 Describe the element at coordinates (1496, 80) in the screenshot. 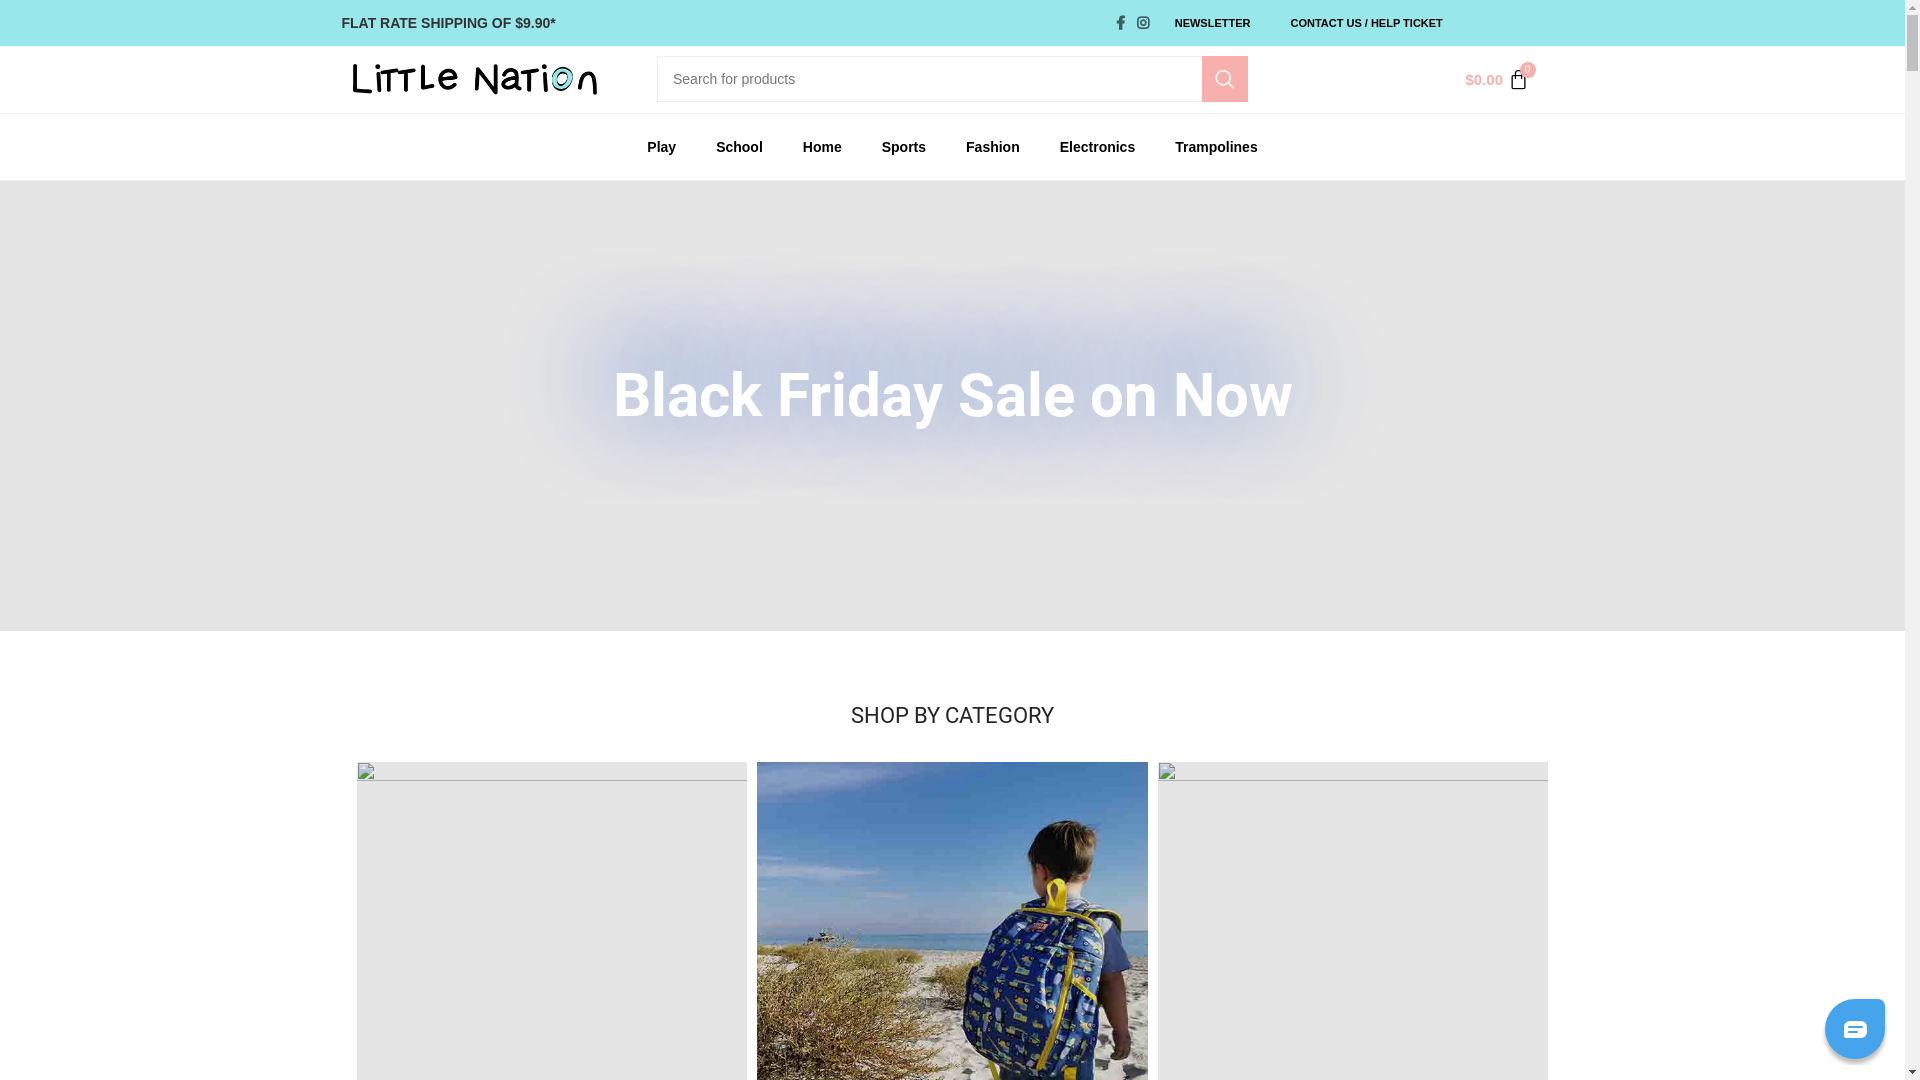

I see `$0.00
0` at that location.